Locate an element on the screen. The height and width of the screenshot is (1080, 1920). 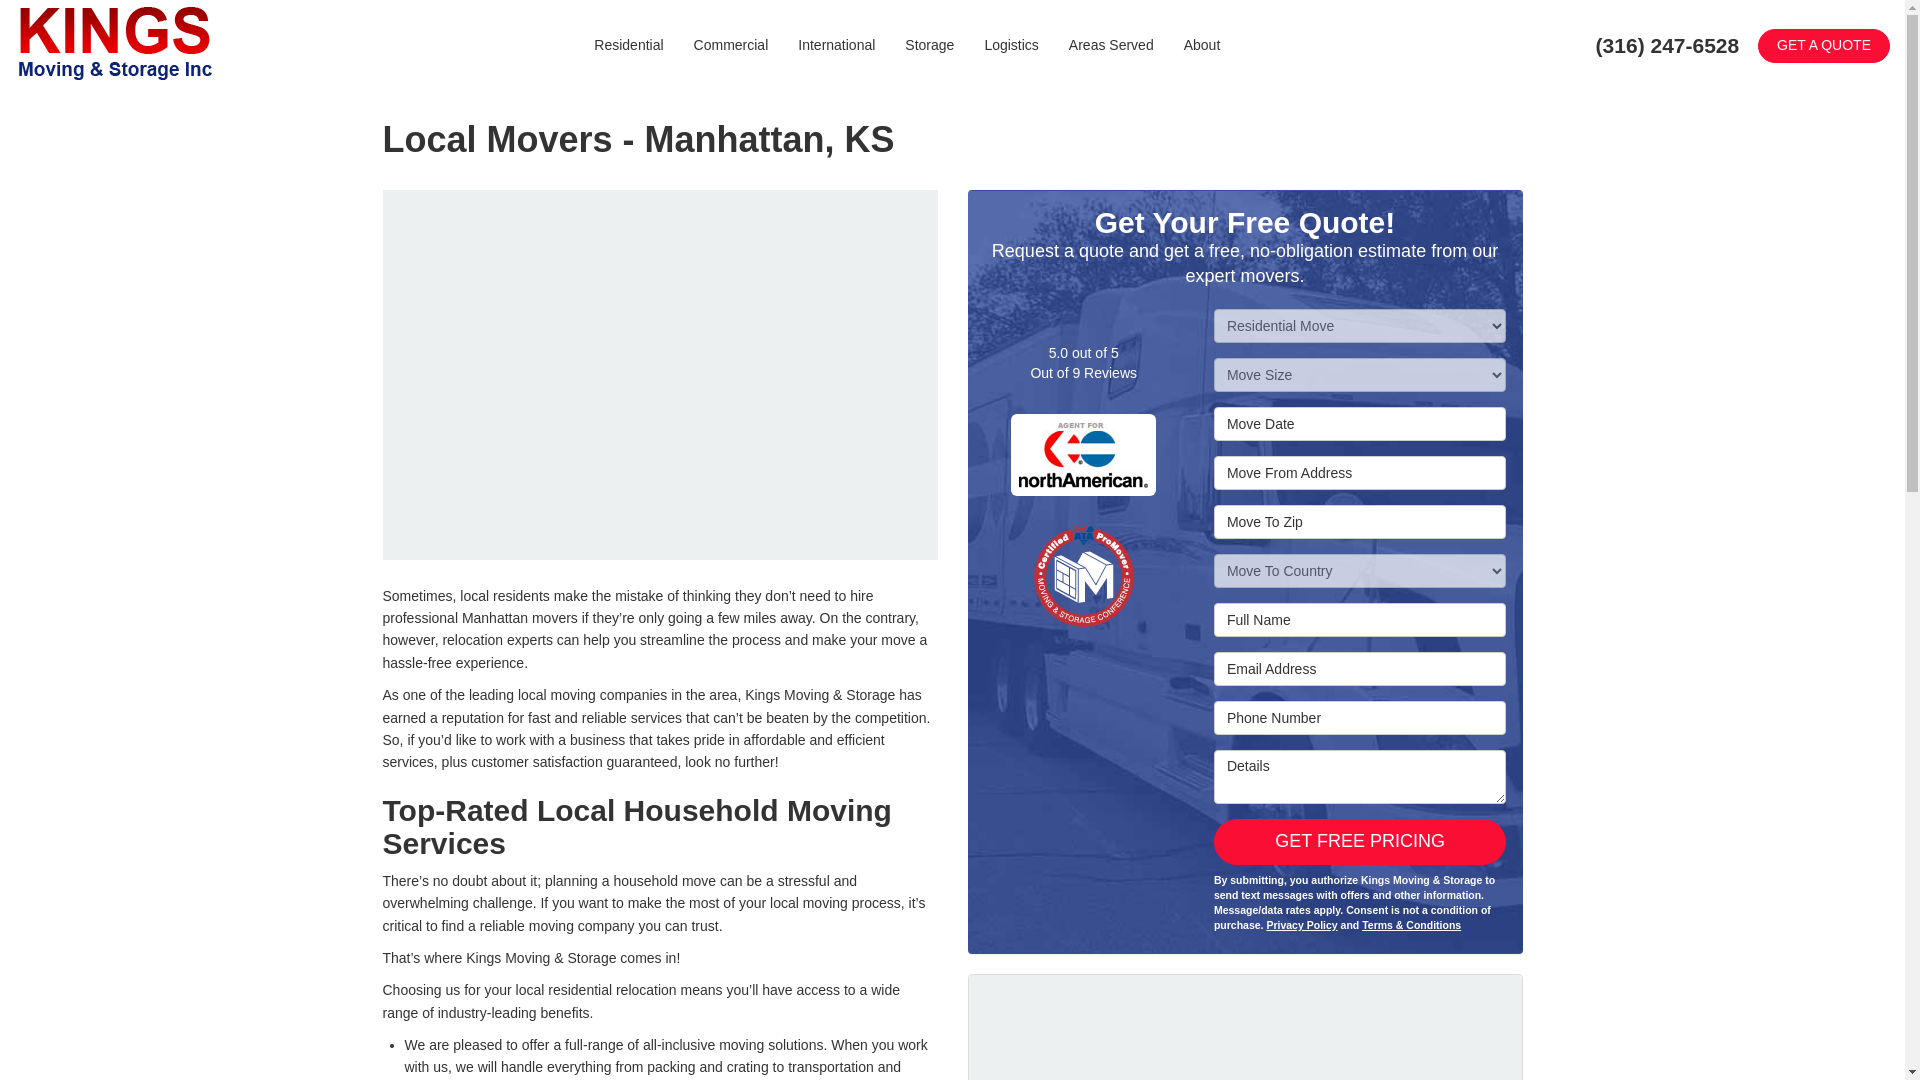
Residential is located at coordinates (628, 44).